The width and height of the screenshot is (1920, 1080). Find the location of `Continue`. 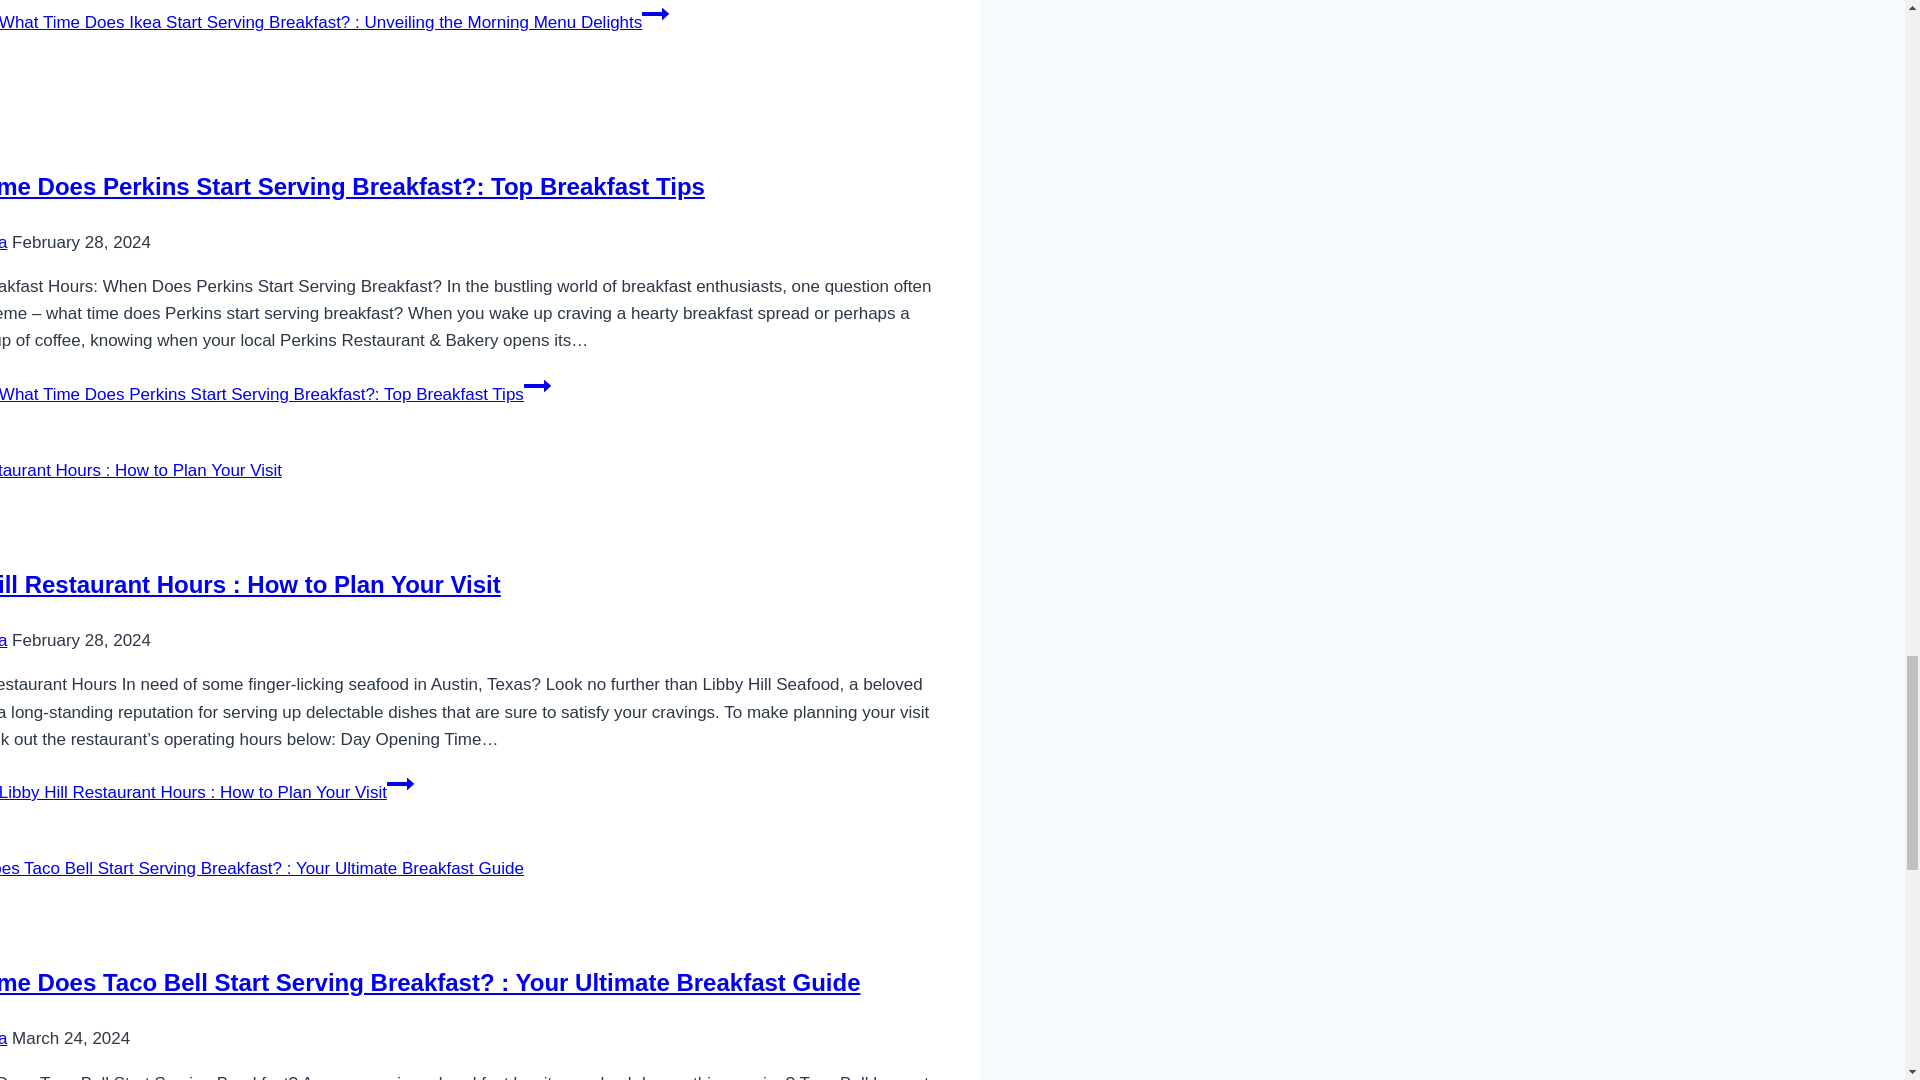

Continue is located at coordinates (654, 14).